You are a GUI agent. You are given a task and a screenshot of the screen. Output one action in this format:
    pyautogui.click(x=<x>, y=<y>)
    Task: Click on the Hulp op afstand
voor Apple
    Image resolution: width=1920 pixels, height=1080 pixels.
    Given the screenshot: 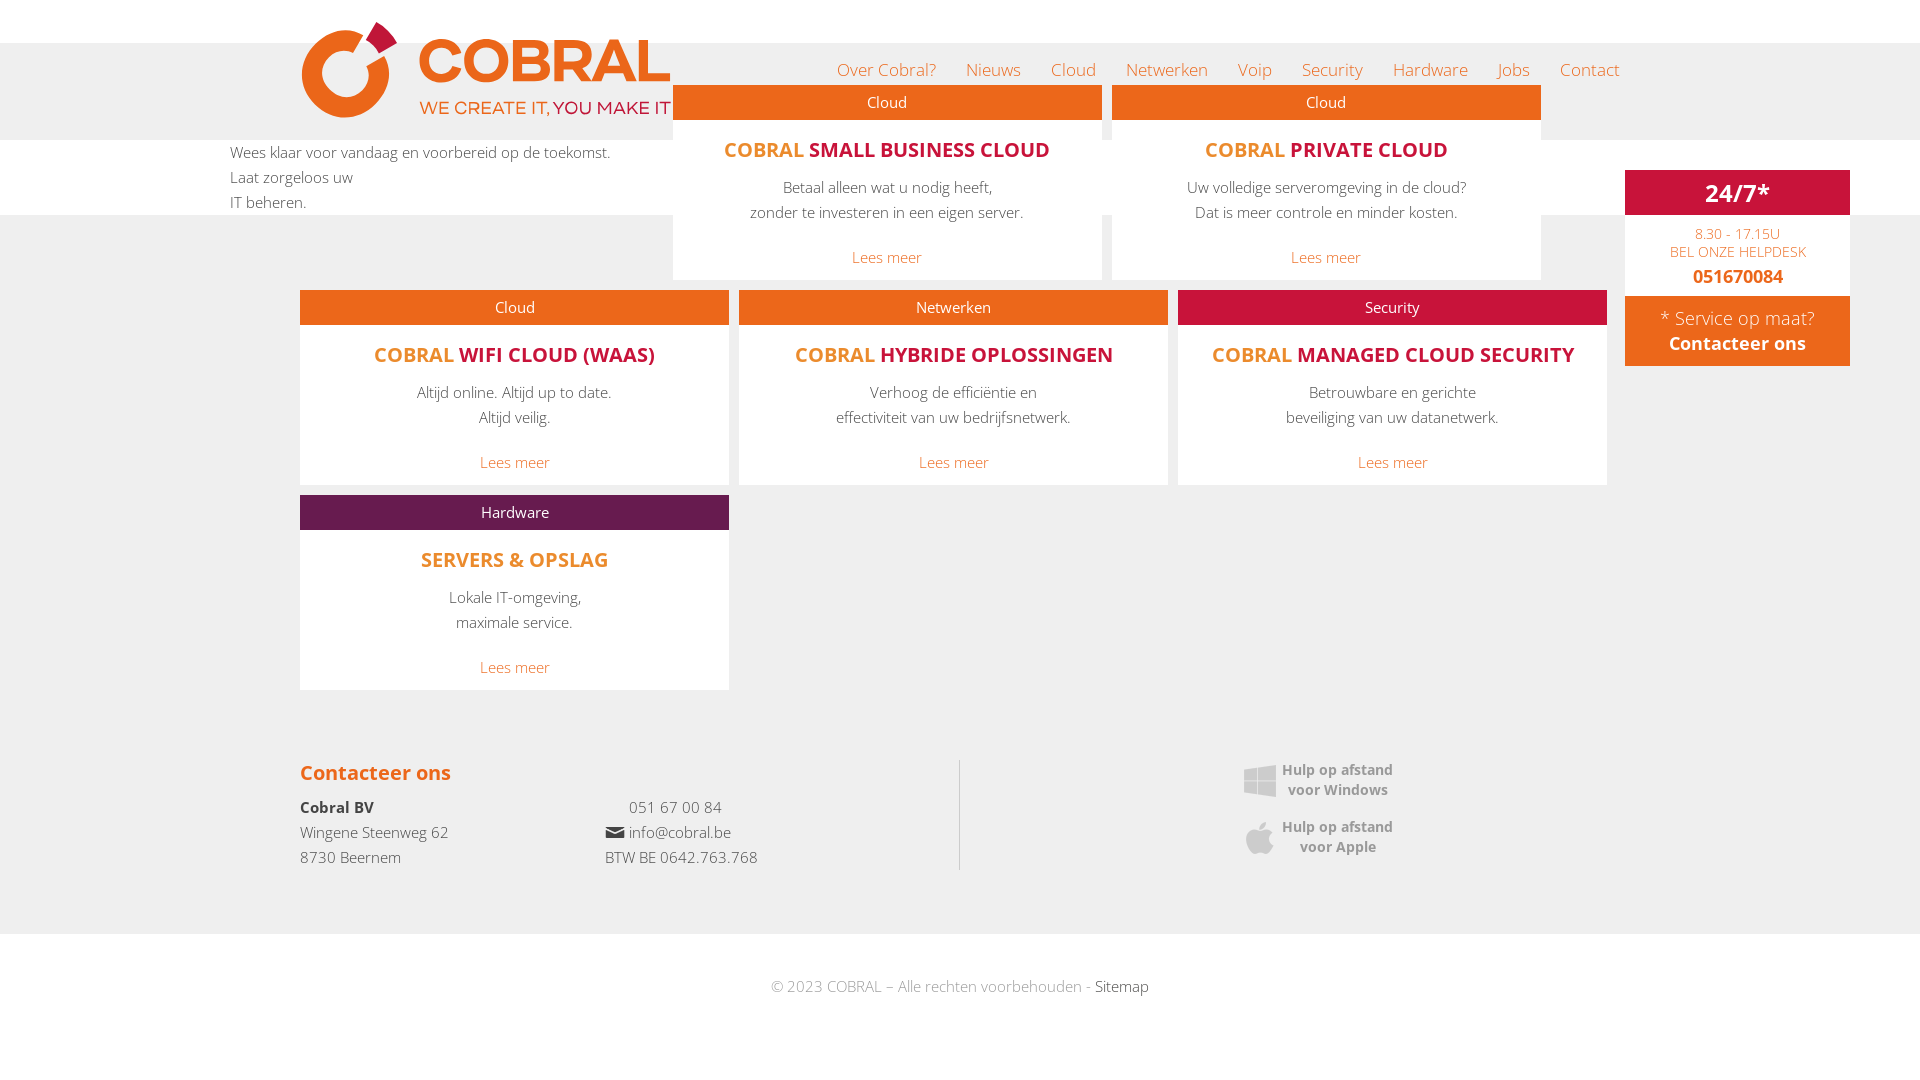 What is the action you would take?
    pyautogui.click(x=1315, y=837)
    